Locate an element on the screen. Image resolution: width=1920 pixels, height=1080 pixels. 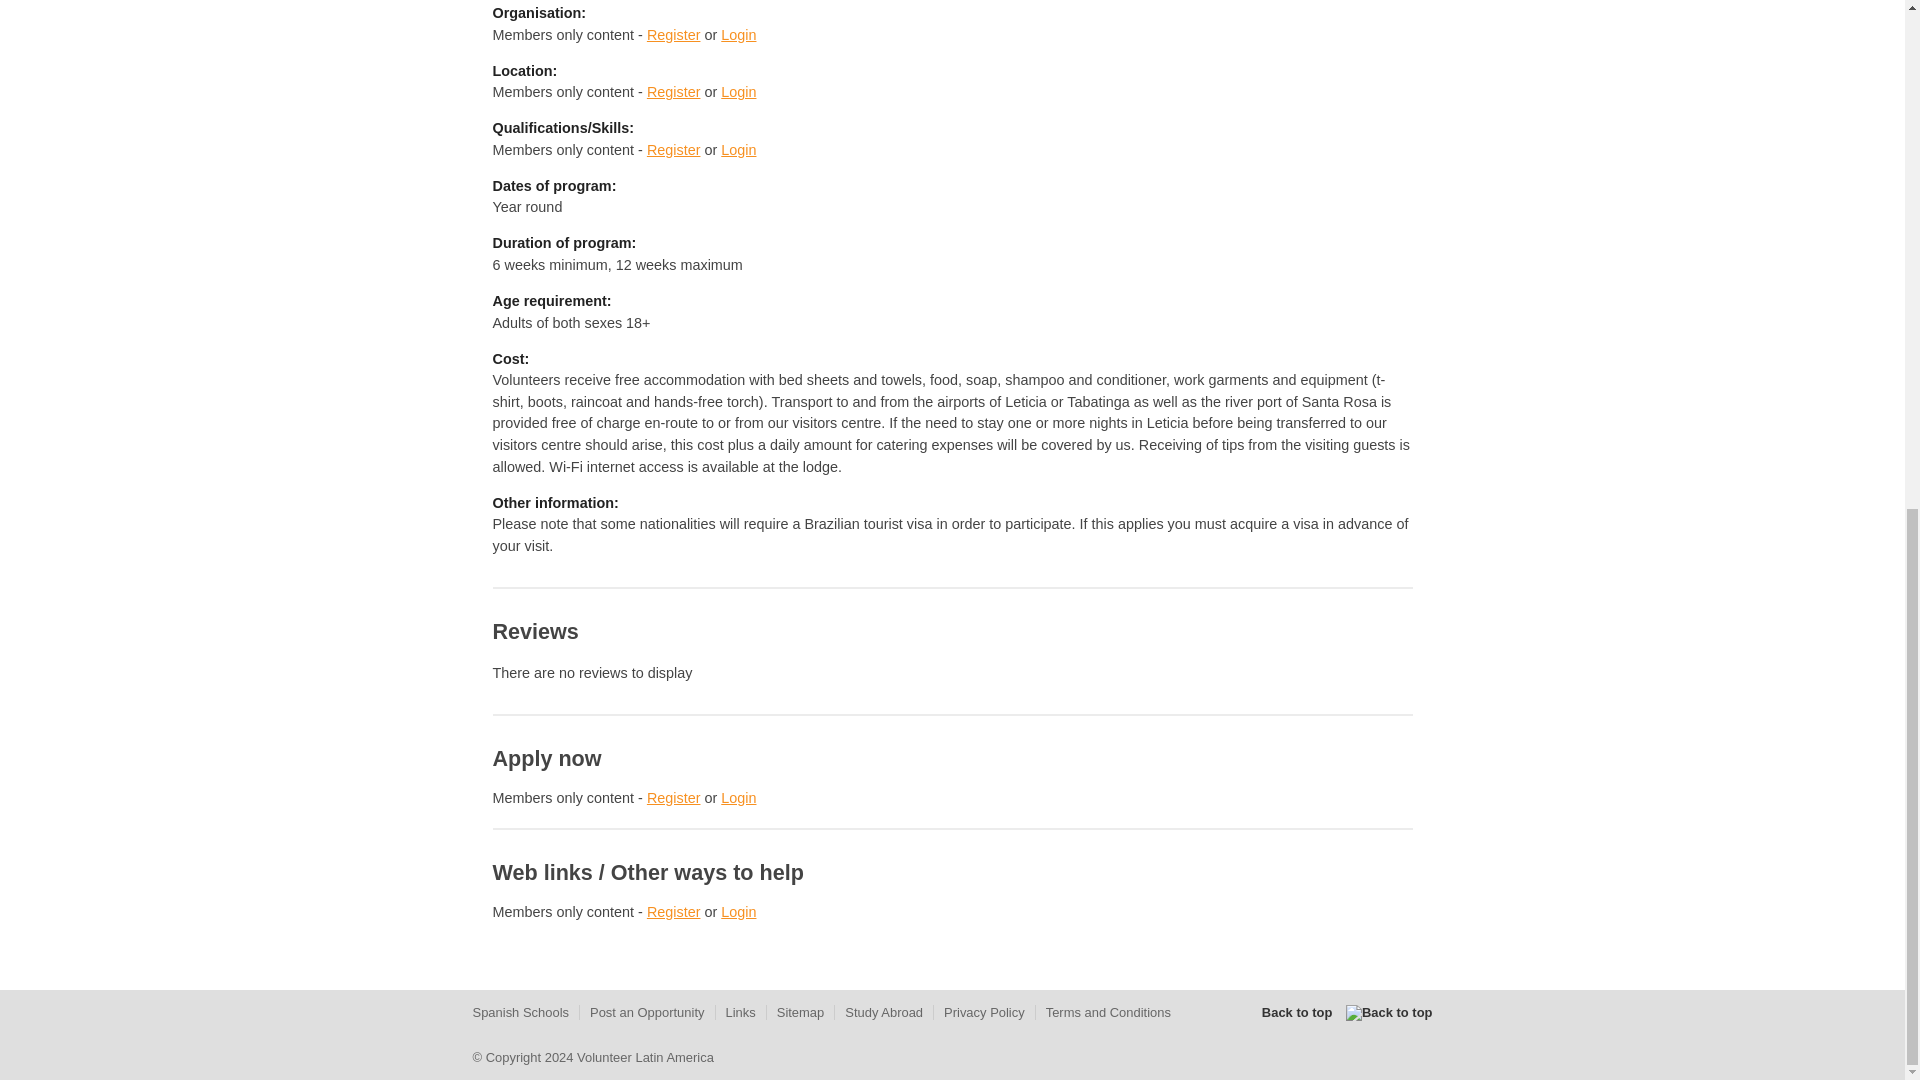
Links is located at coordinates (740, 1012).